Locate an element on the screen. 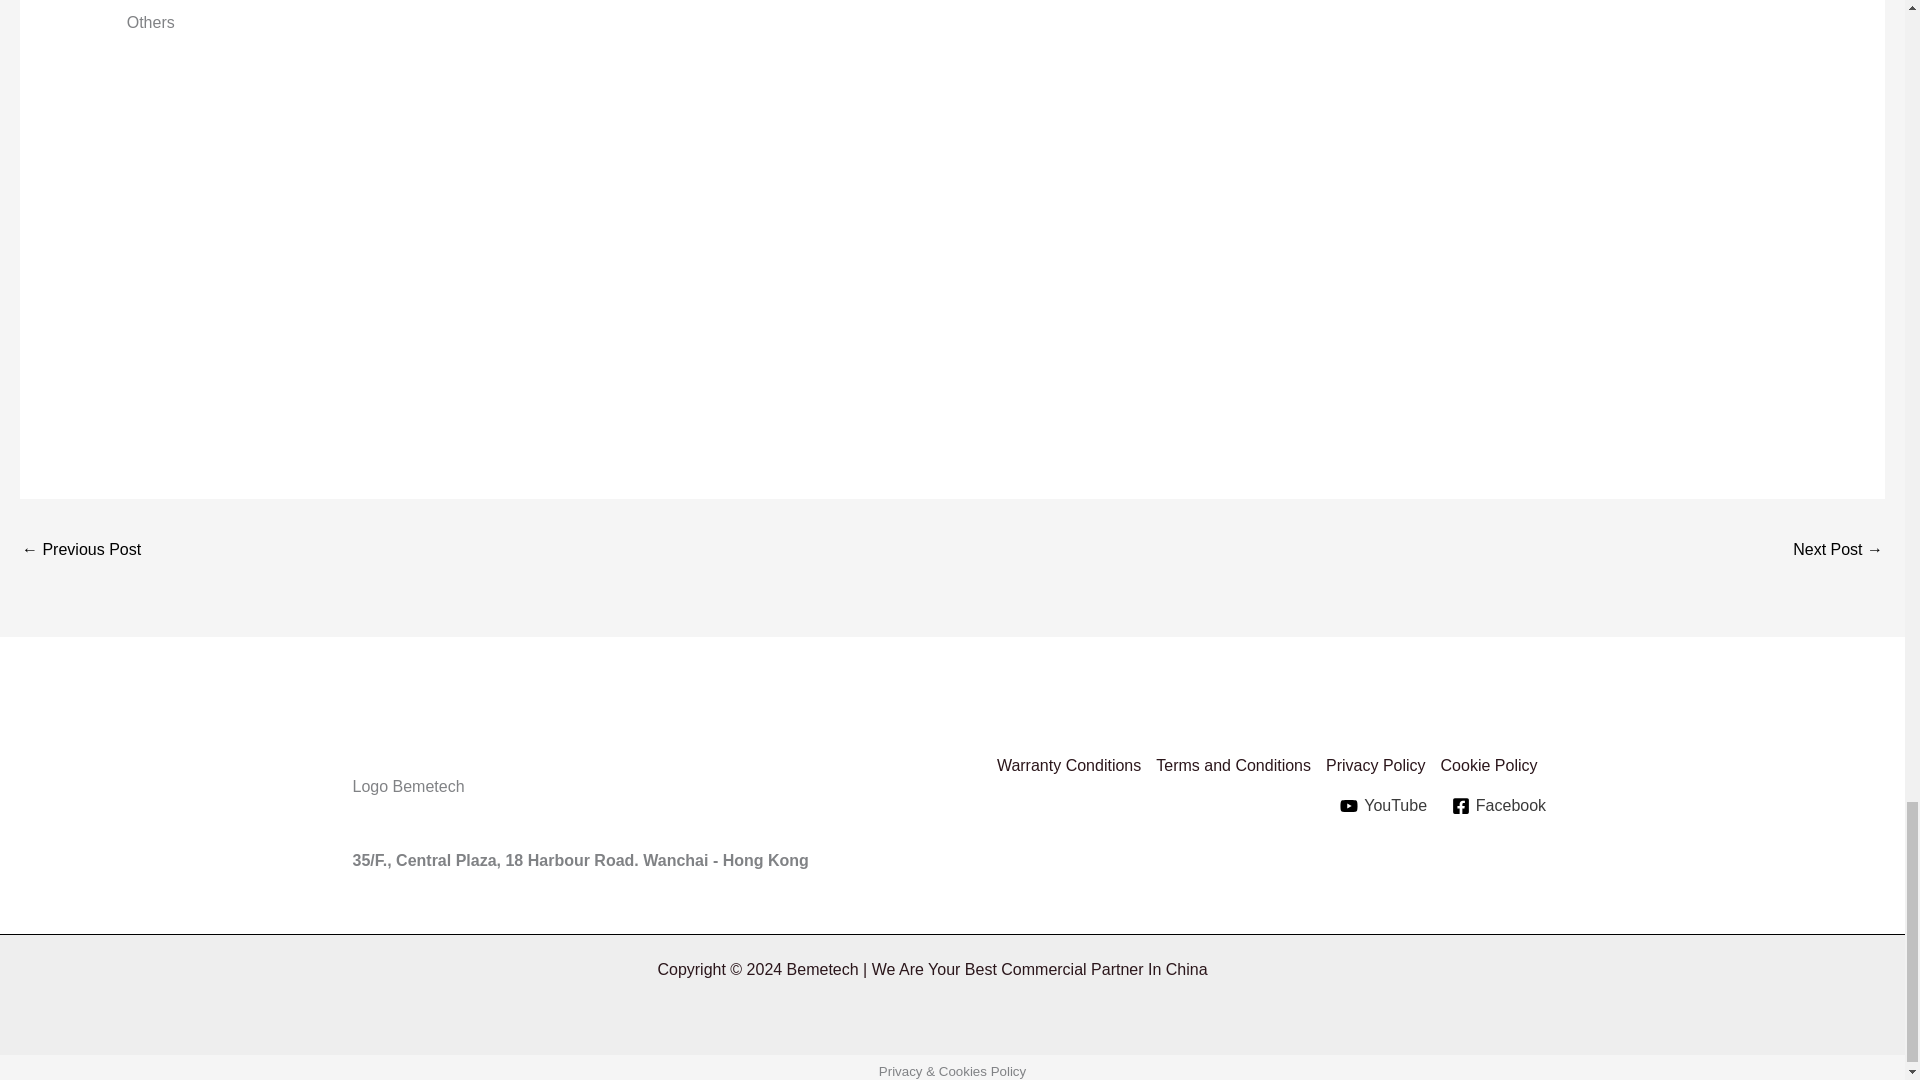 The height and width of the screenshot is (1080, 1920). Cookie Policy is located at coordinates (1497, 765).